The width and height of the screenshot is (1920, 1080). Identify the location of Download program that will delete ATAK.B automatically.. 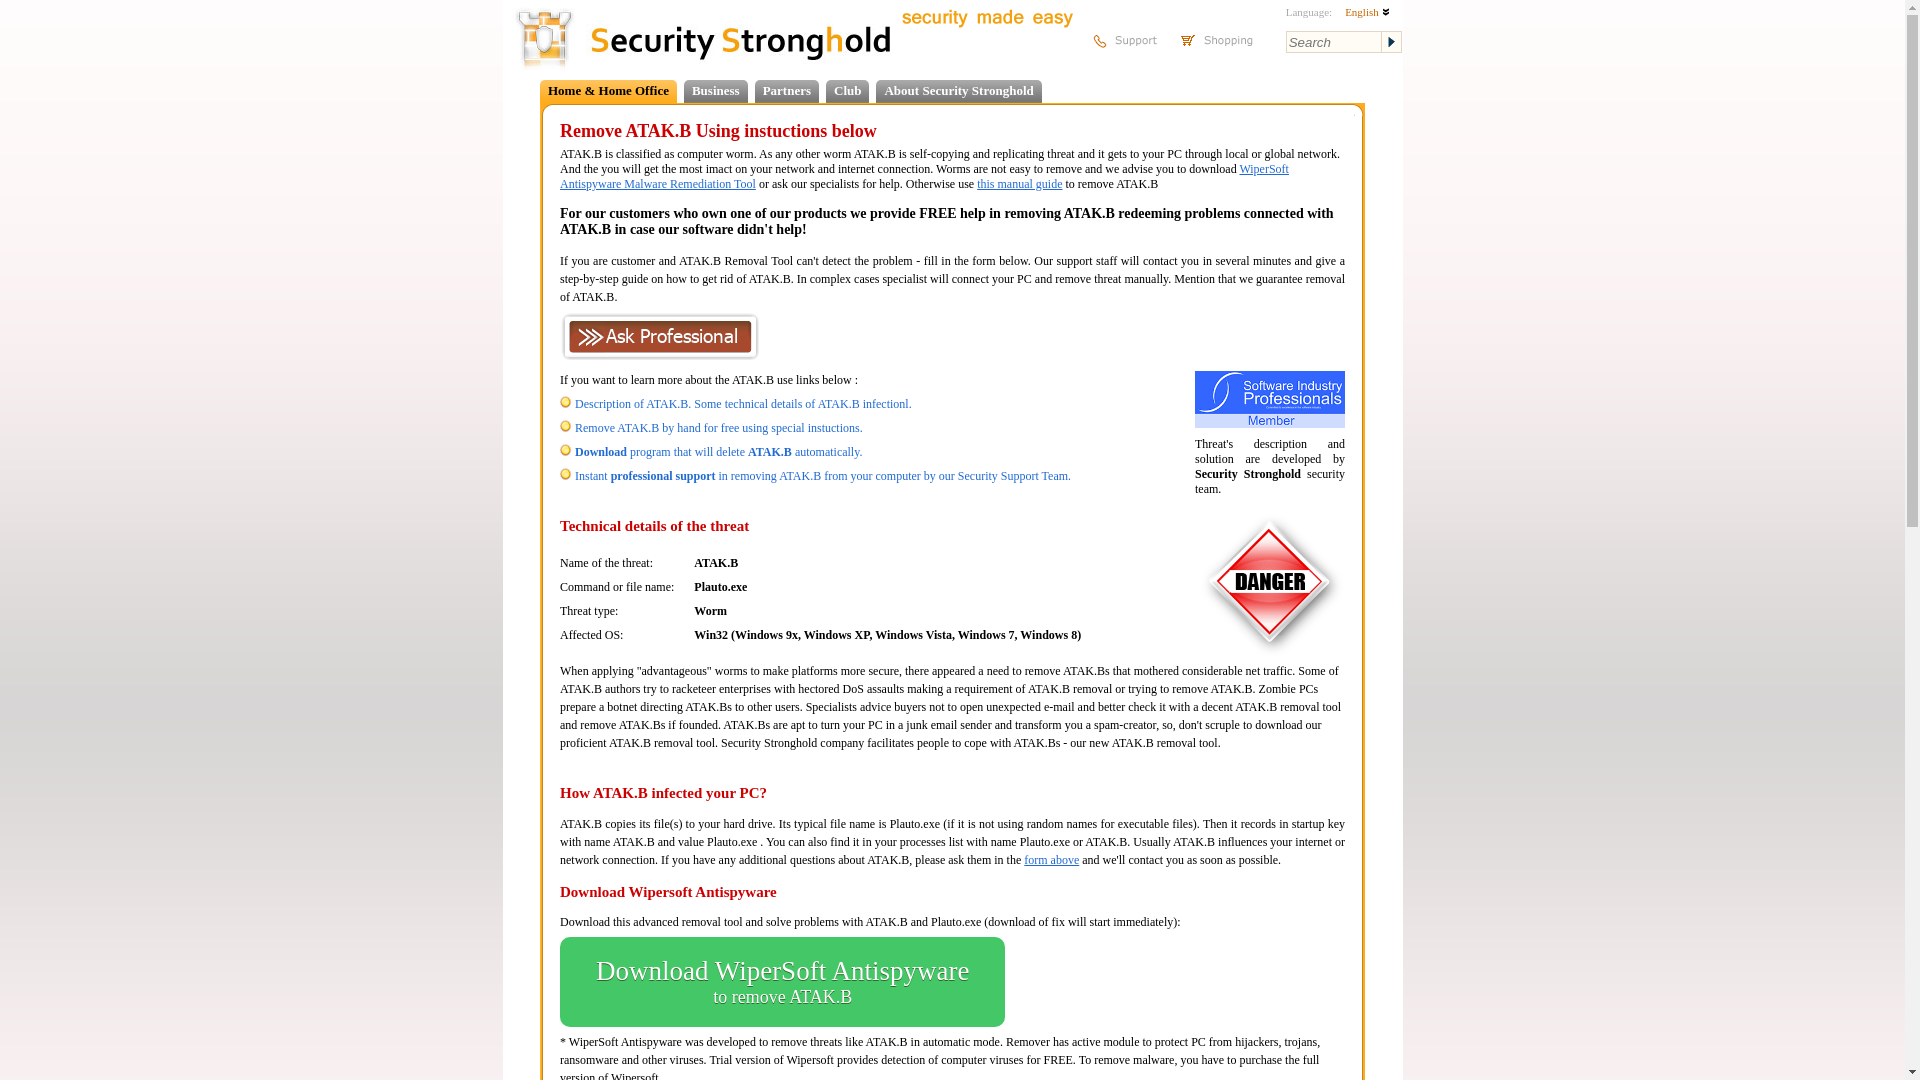
(786, 90).